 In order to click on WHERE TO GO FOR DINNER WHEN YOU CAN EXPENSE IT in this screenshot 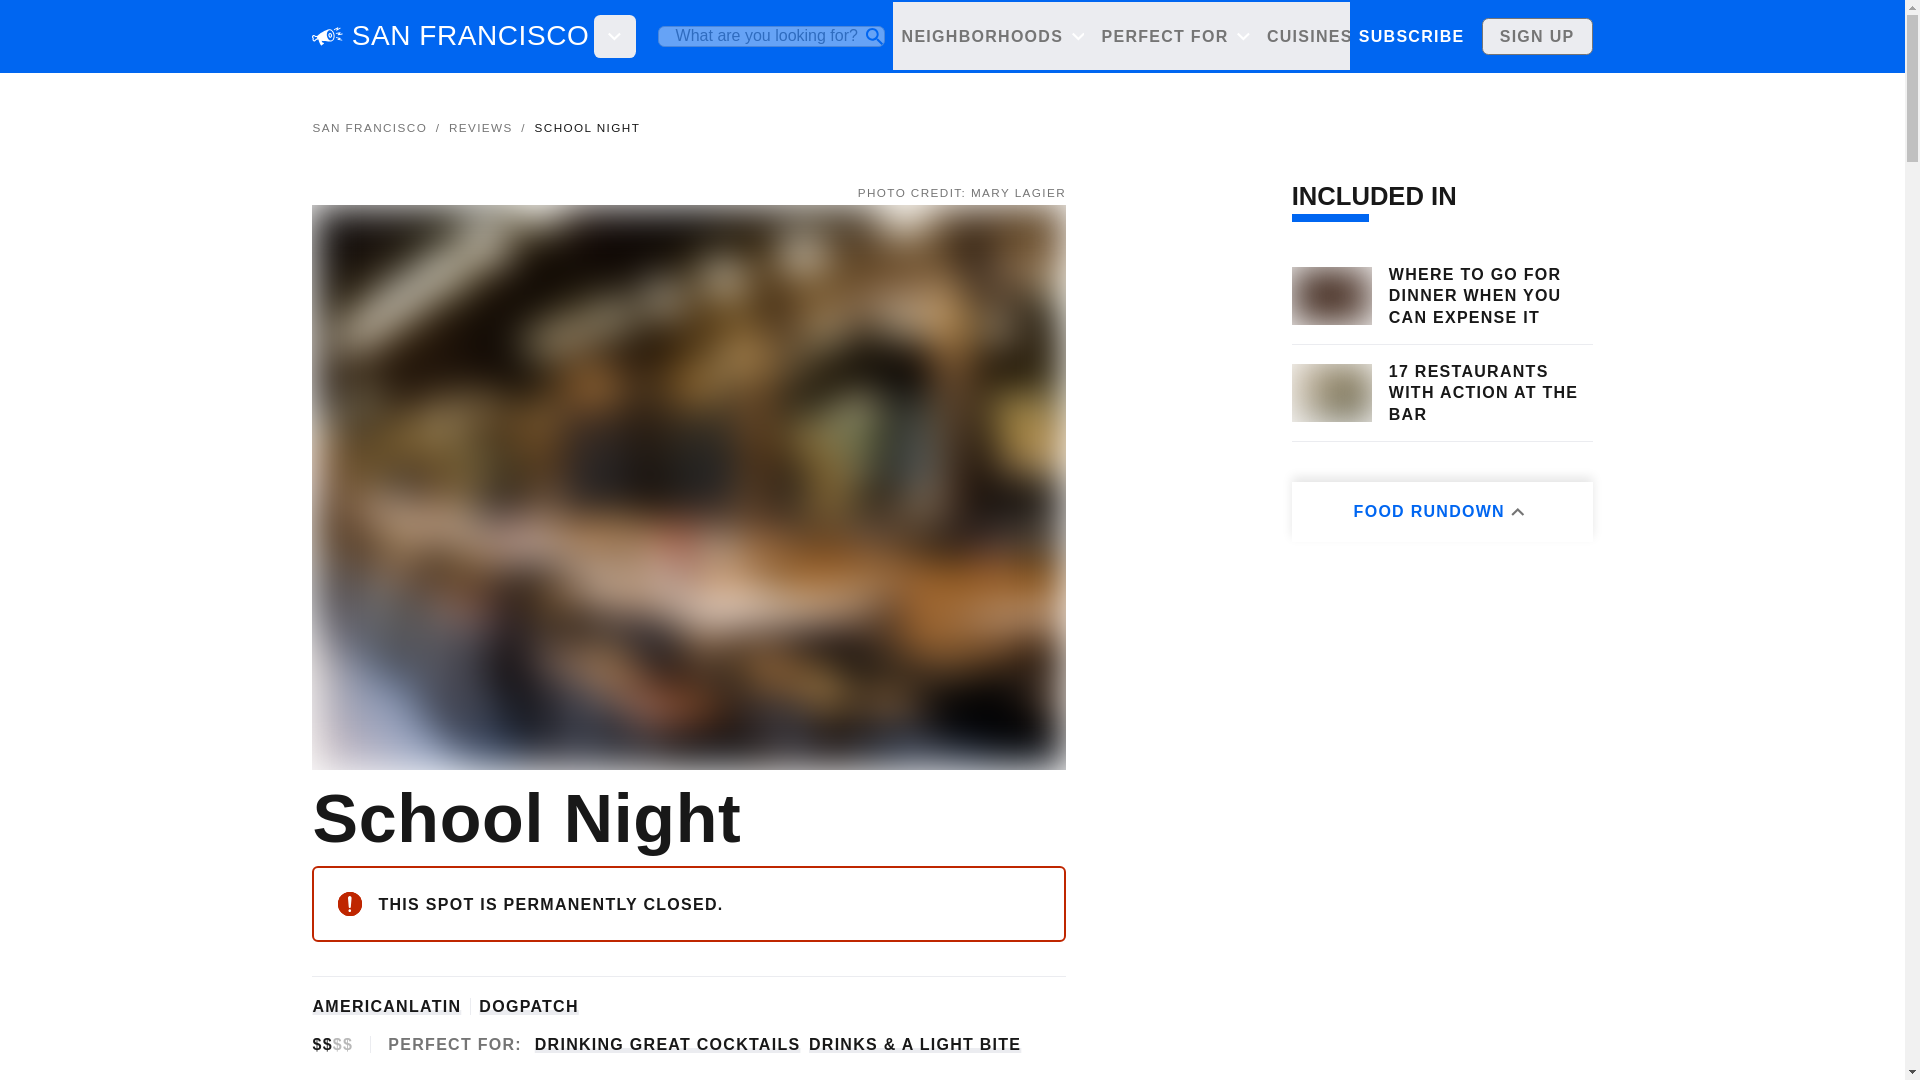, I will do `click(1490, 296)`.